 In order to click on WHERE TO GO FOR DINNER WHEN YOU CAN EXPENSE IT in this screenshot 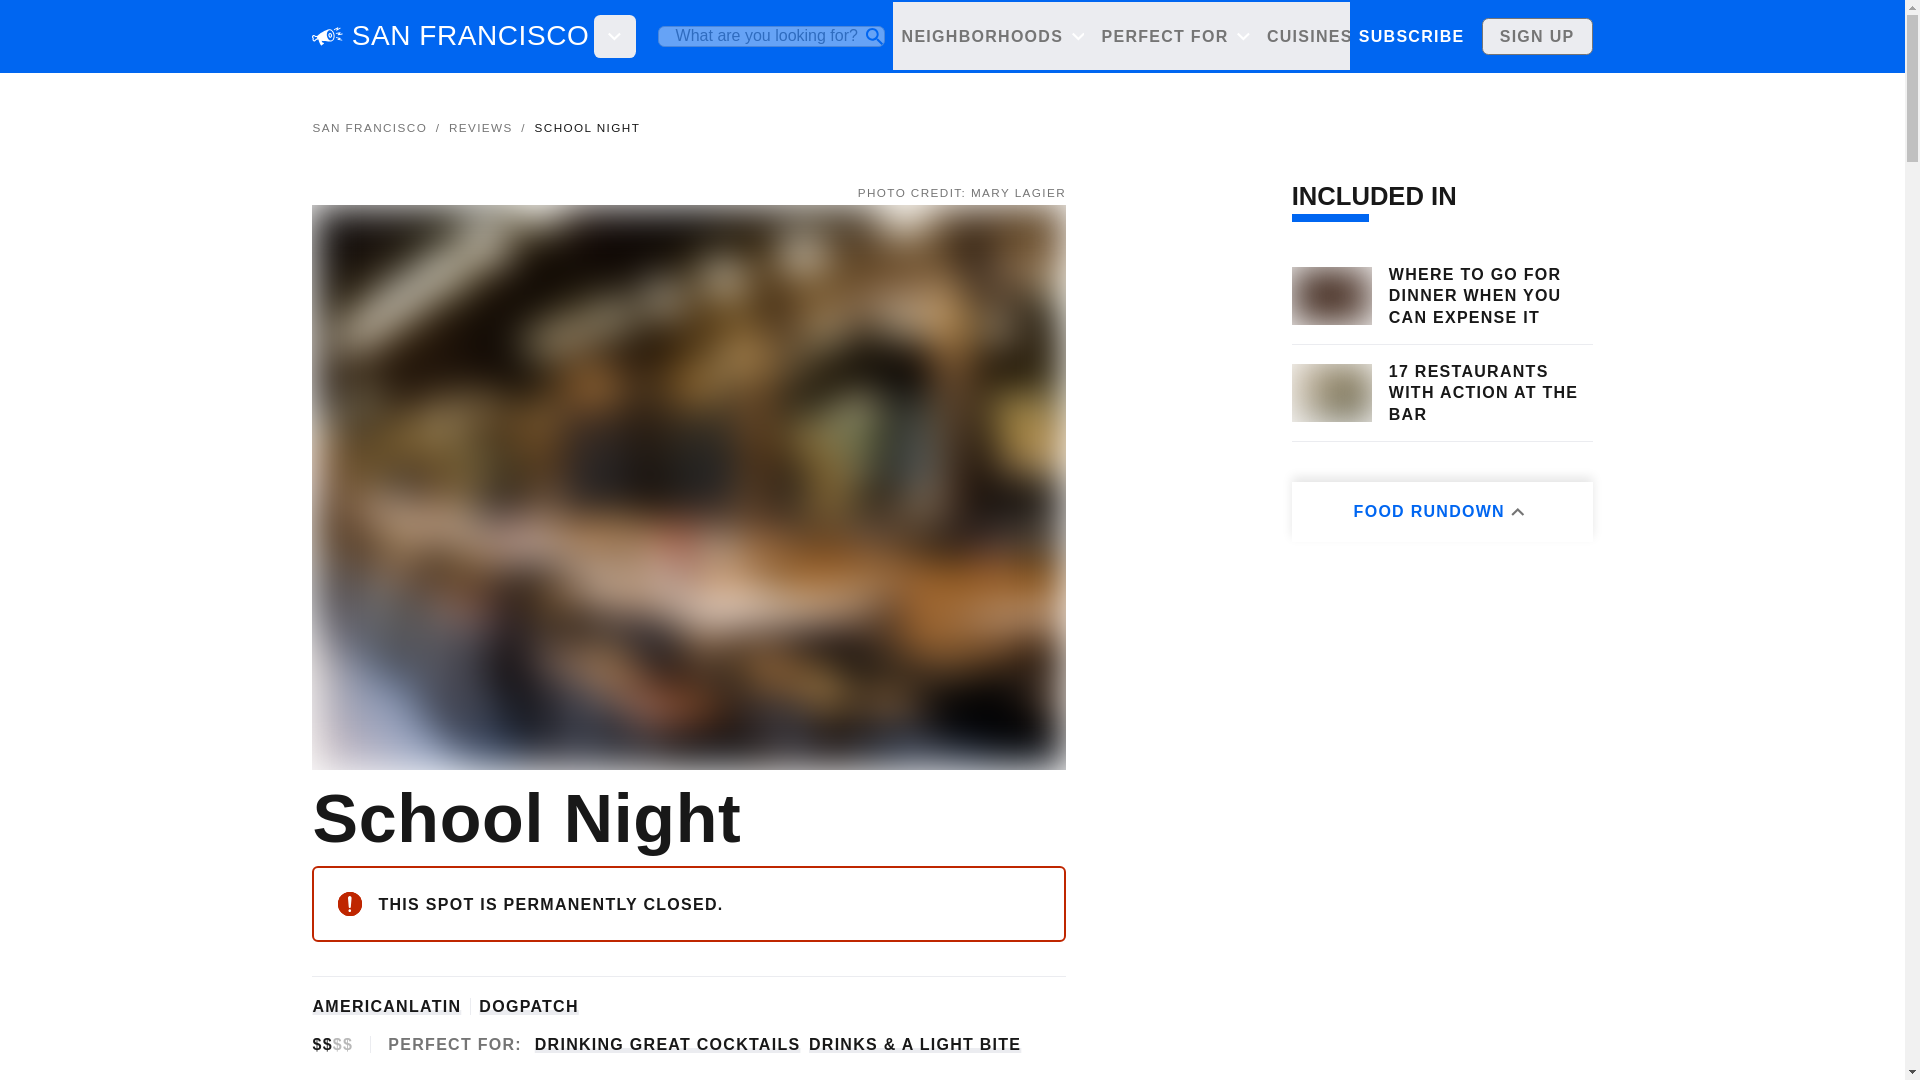, I will do `click(1490, 296)`.